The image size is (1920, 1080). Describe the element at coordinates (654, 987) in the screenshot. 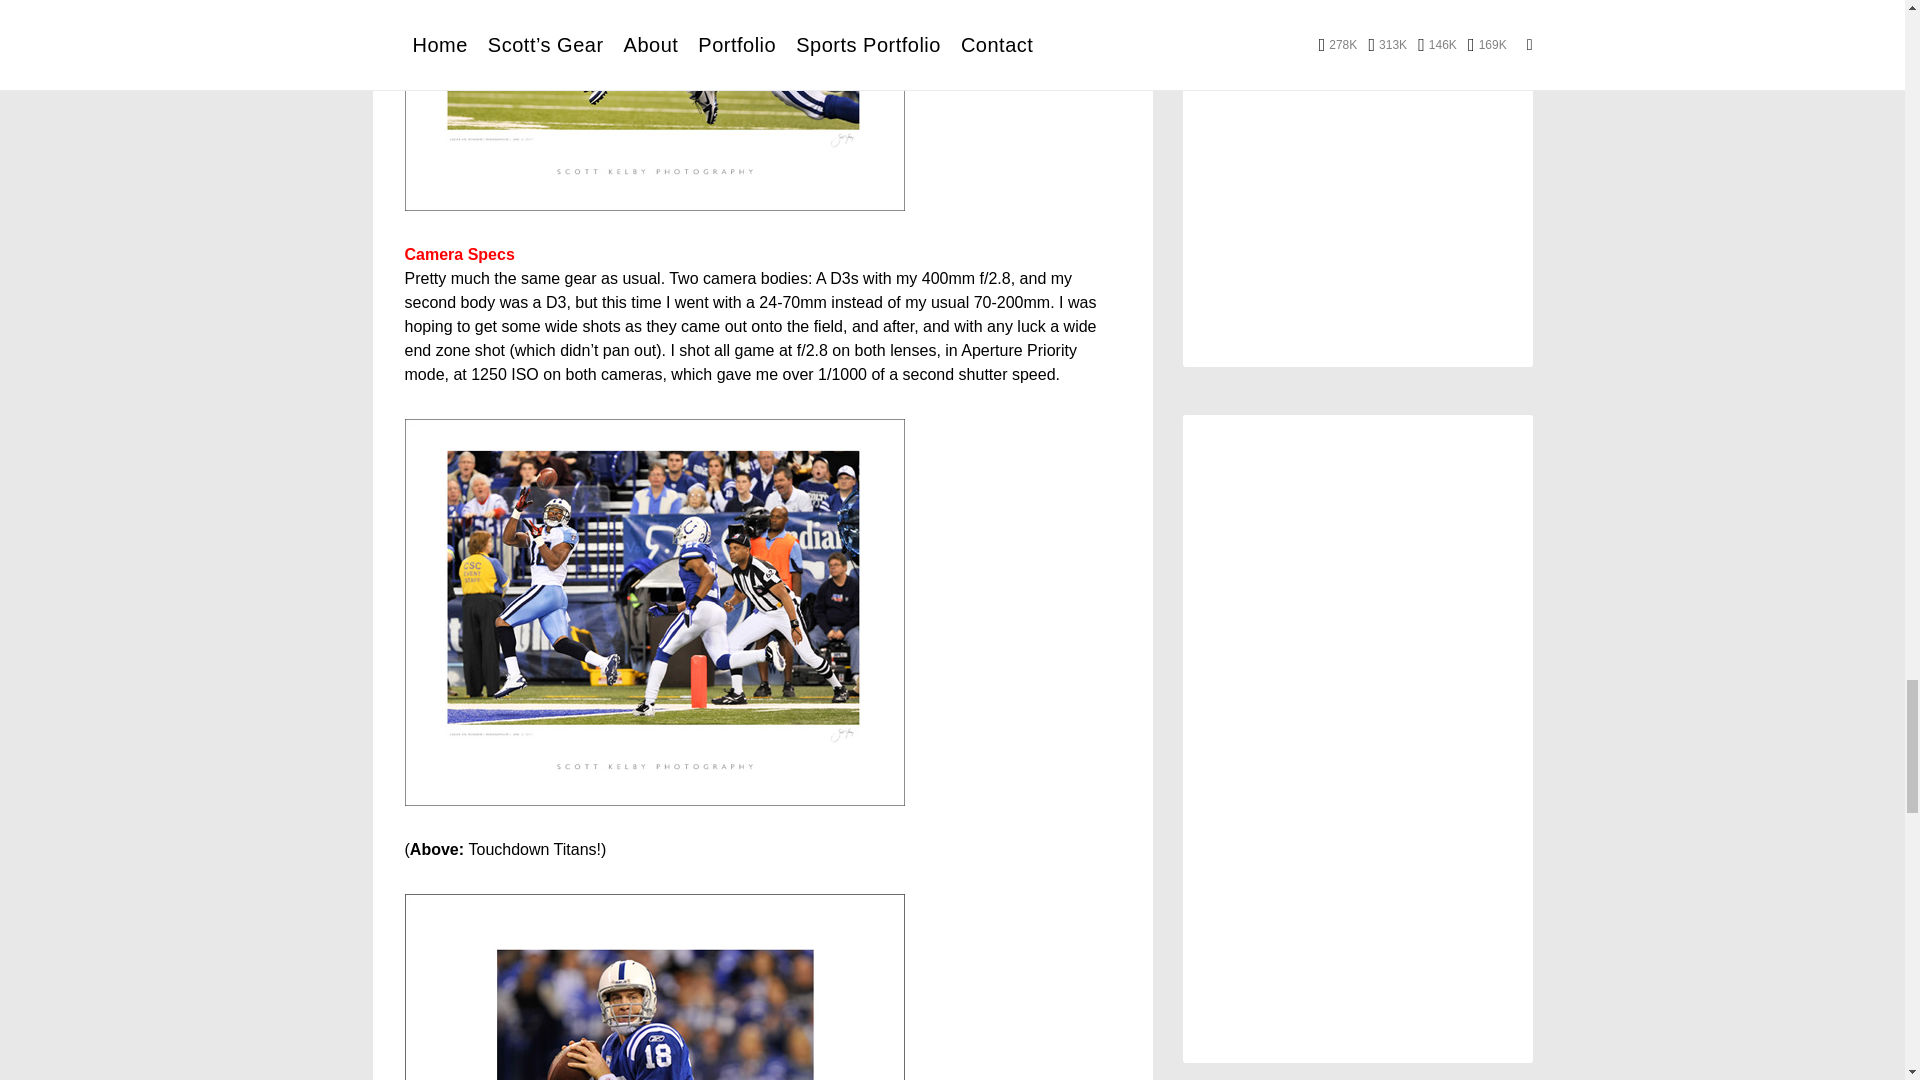

I see `ColtTitans10a` at that location.